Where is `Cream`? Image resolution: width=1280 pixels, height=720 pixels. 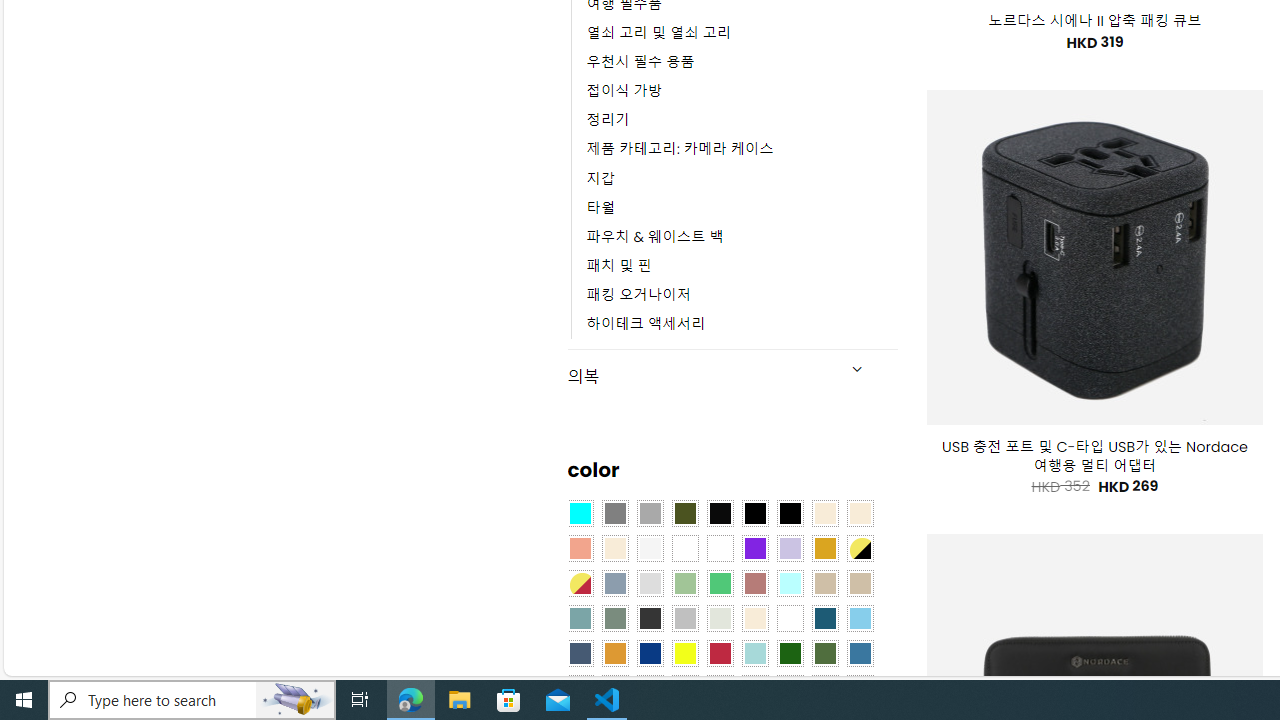 Cream is located at coordinates (614, 548).